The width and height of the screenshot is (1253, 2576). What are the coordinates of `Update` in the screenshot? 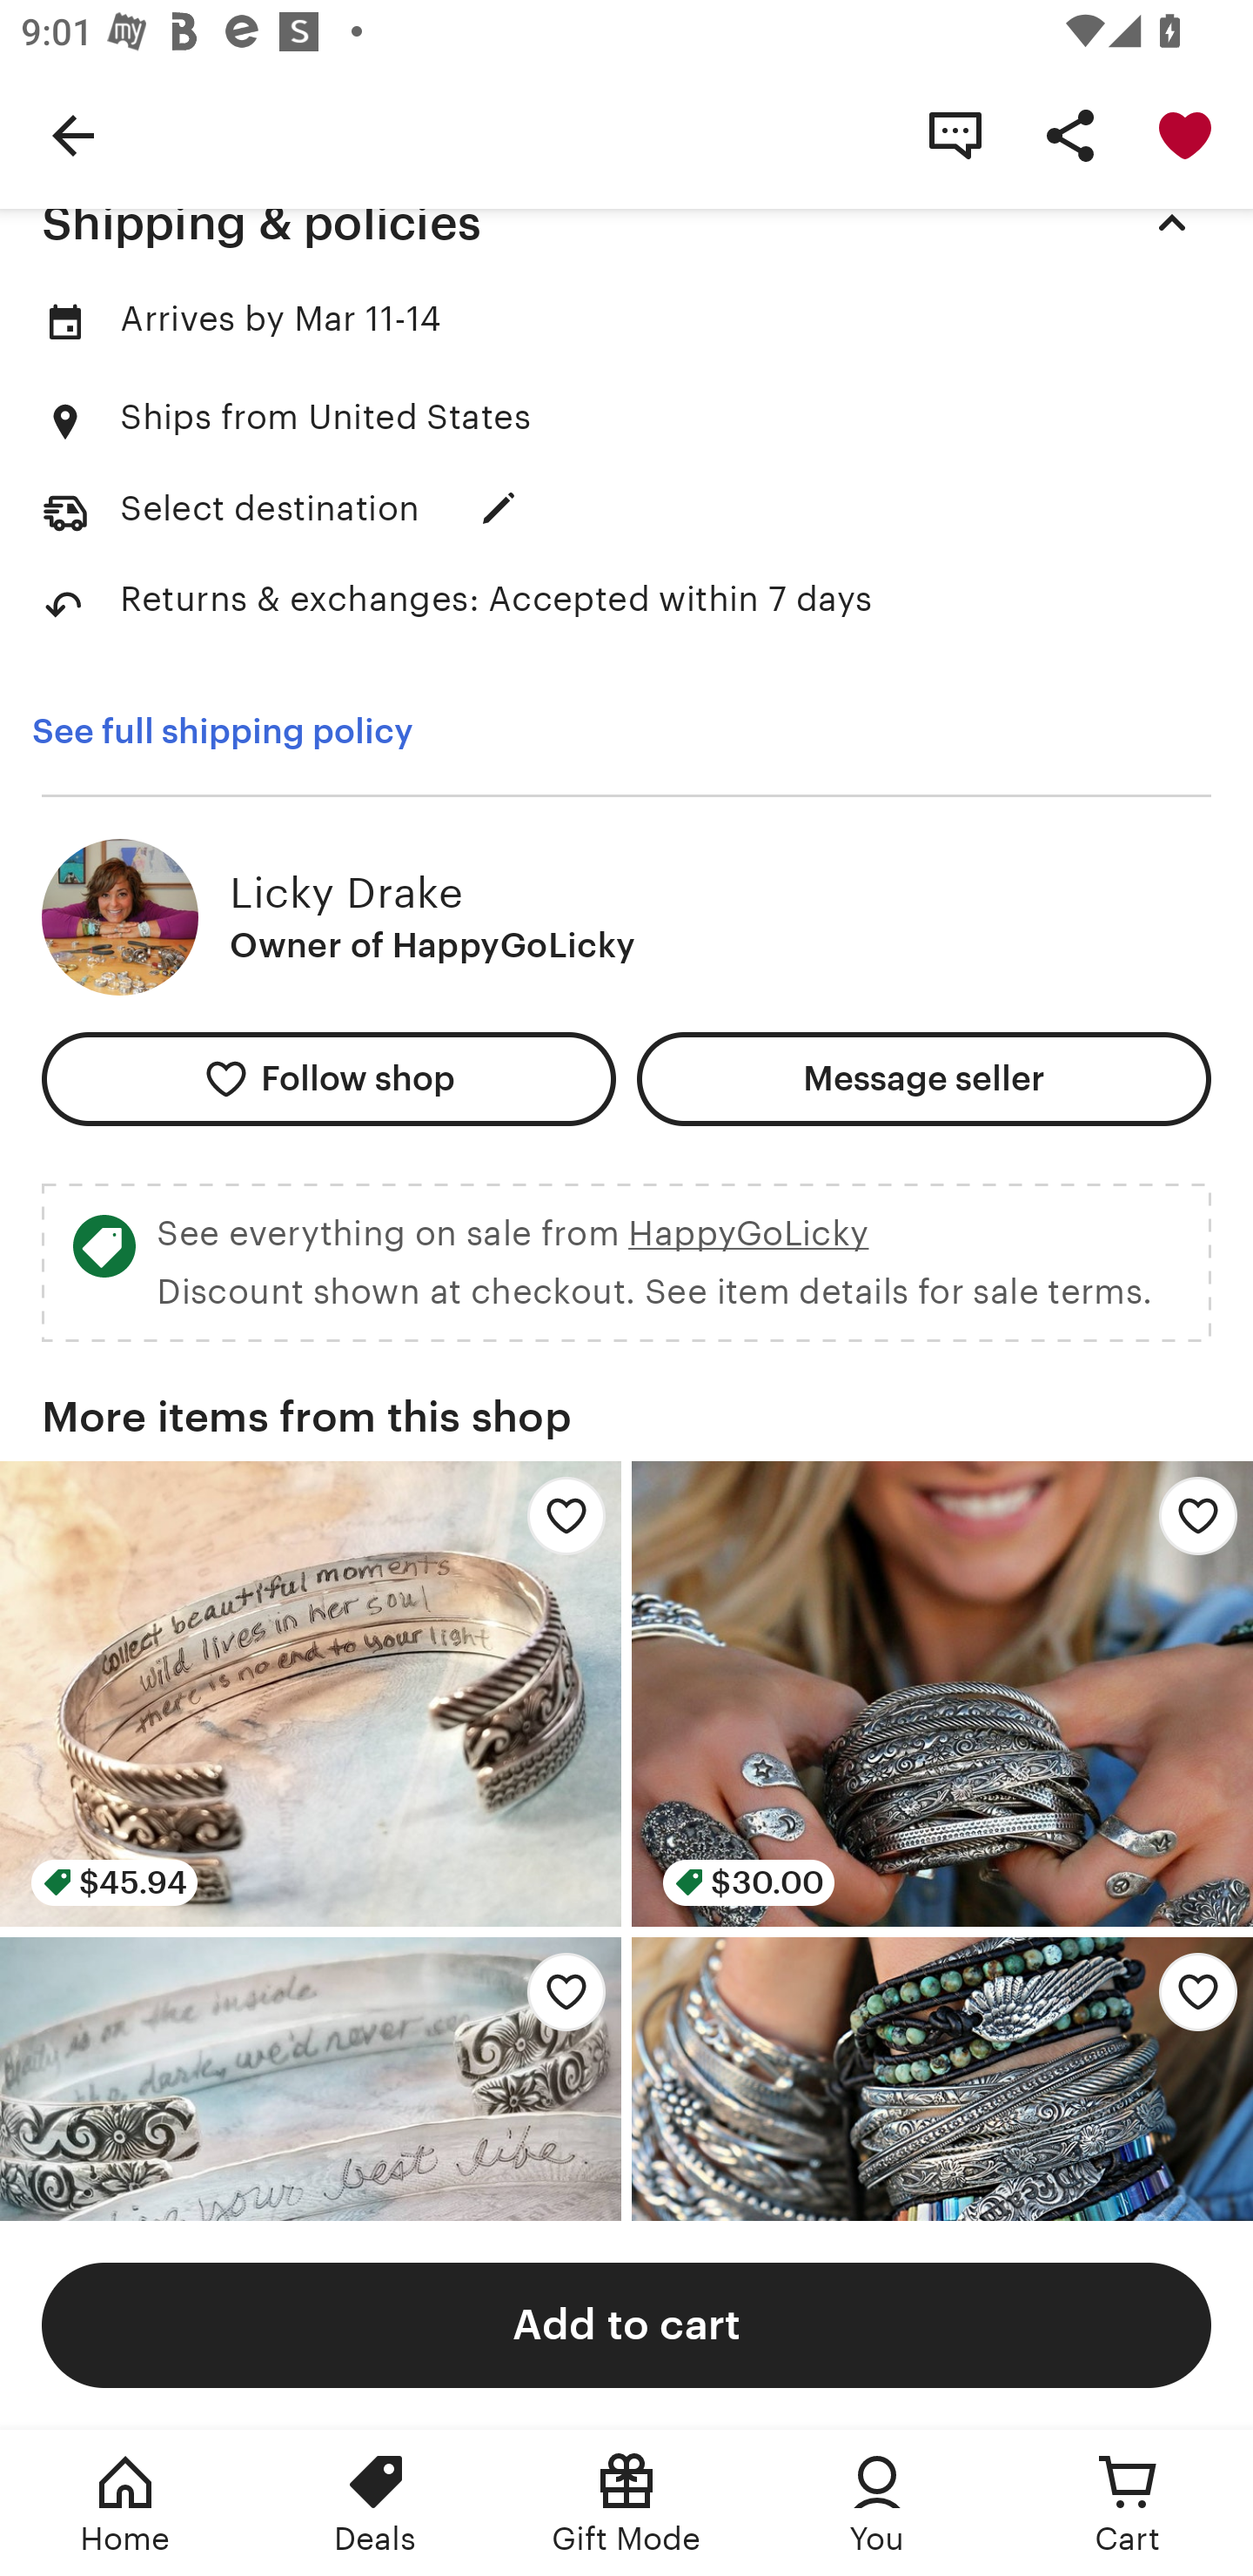 It's located at (498, 508).